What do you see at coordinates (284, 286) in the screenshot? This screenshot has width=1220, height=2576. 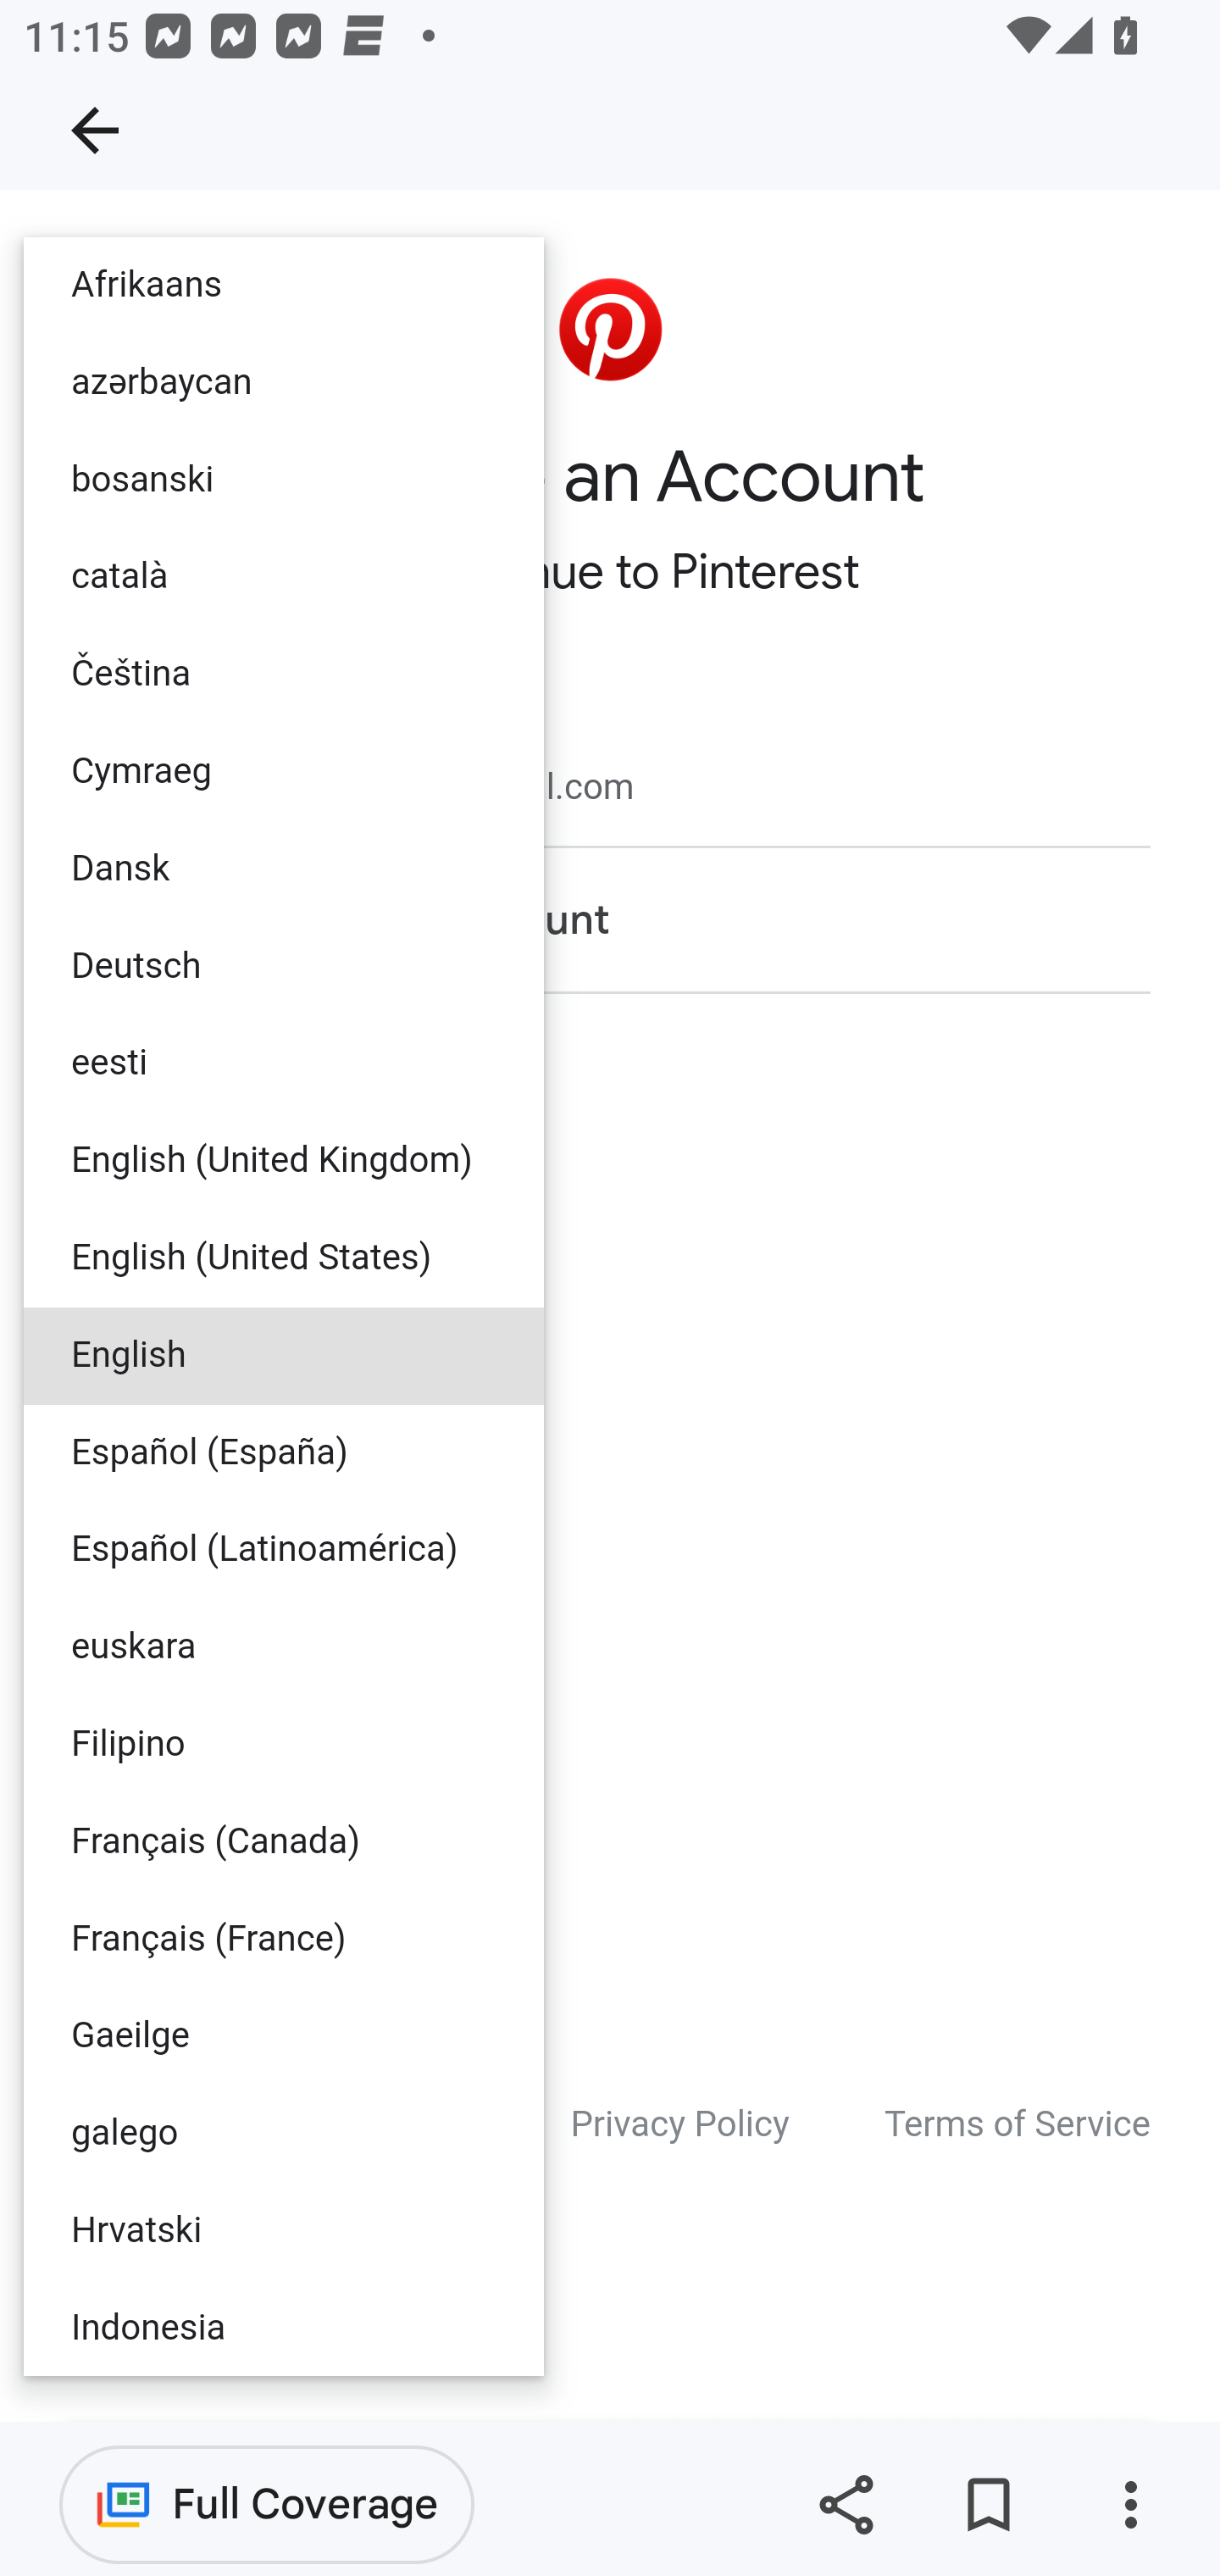 I see `‪Afrikaans‬` at bounding box center [284, 286].